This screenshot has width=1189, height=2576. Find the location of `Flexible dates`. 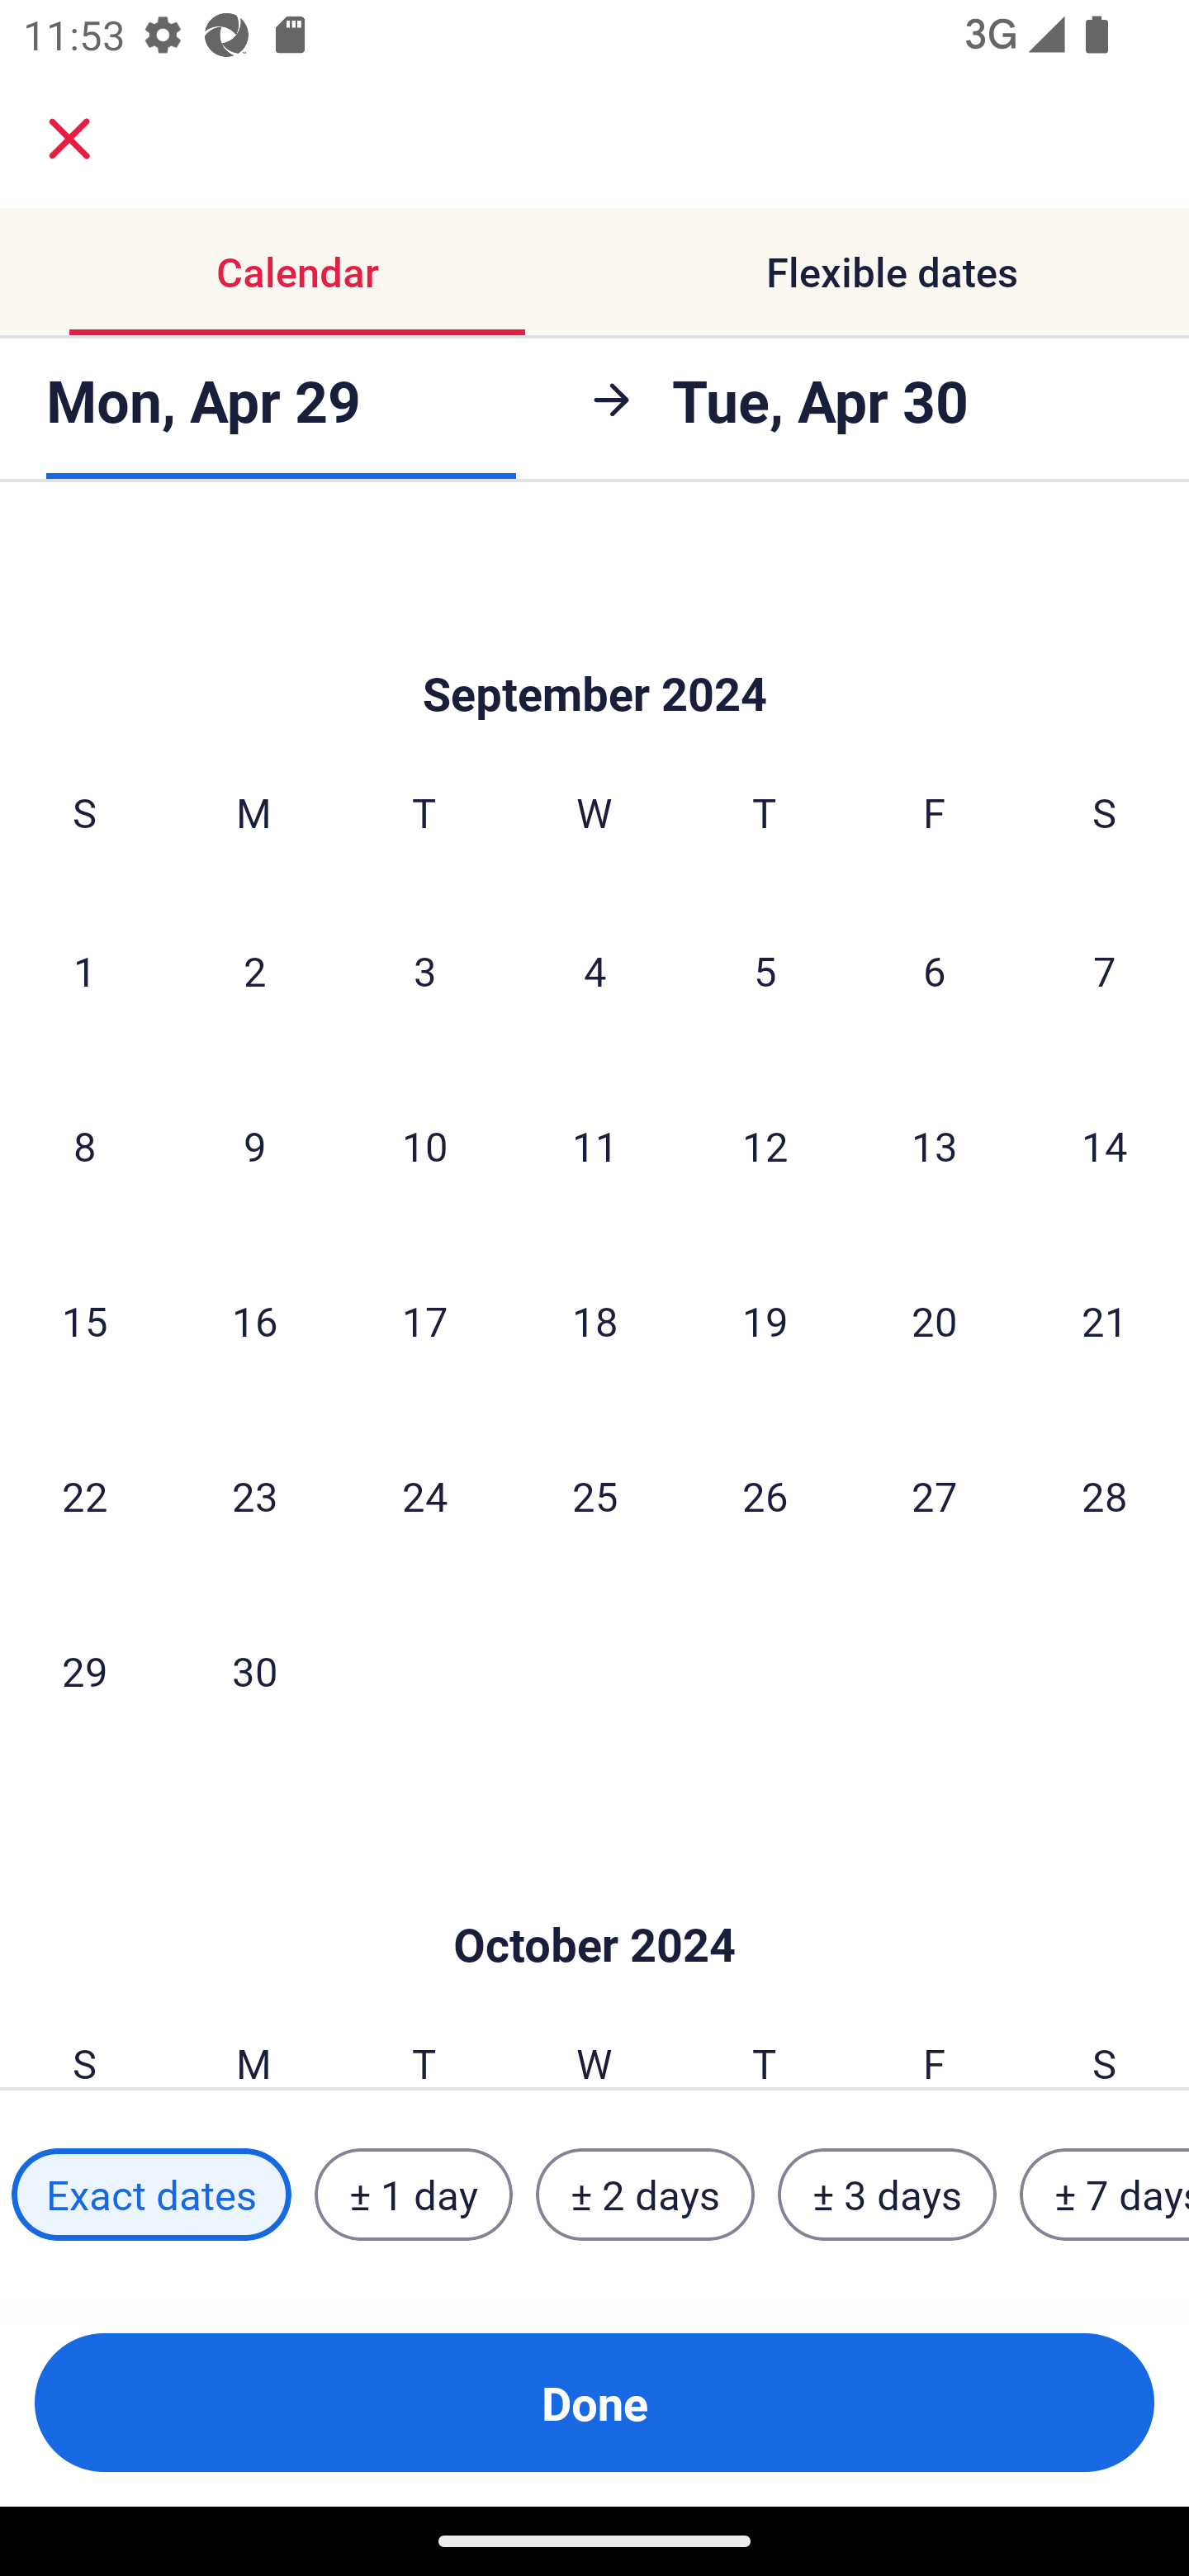

Flexible dates is located at coordinates (892, 271).